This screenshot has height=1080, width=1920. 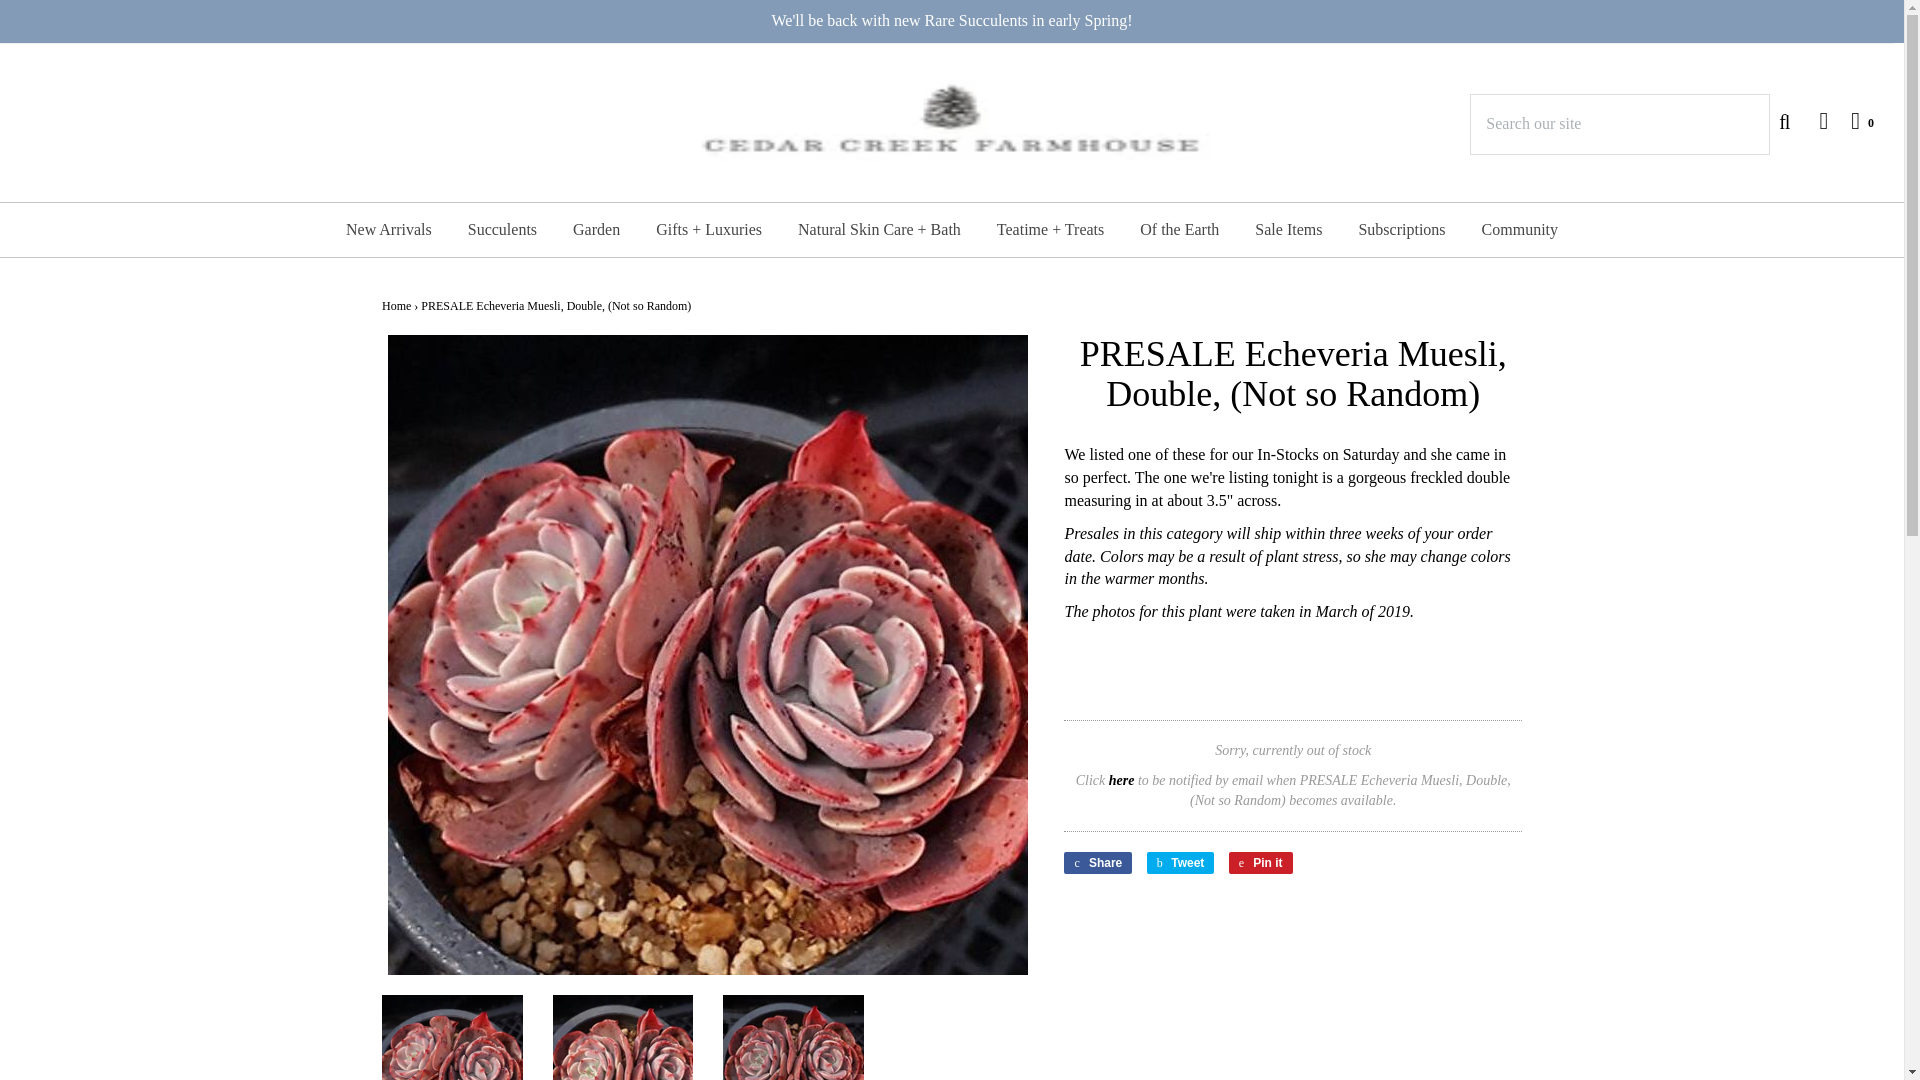 What do you see at coordinates (502, 230) in the screenshot?
I see `Succulents` at bounding box center [502, 230].